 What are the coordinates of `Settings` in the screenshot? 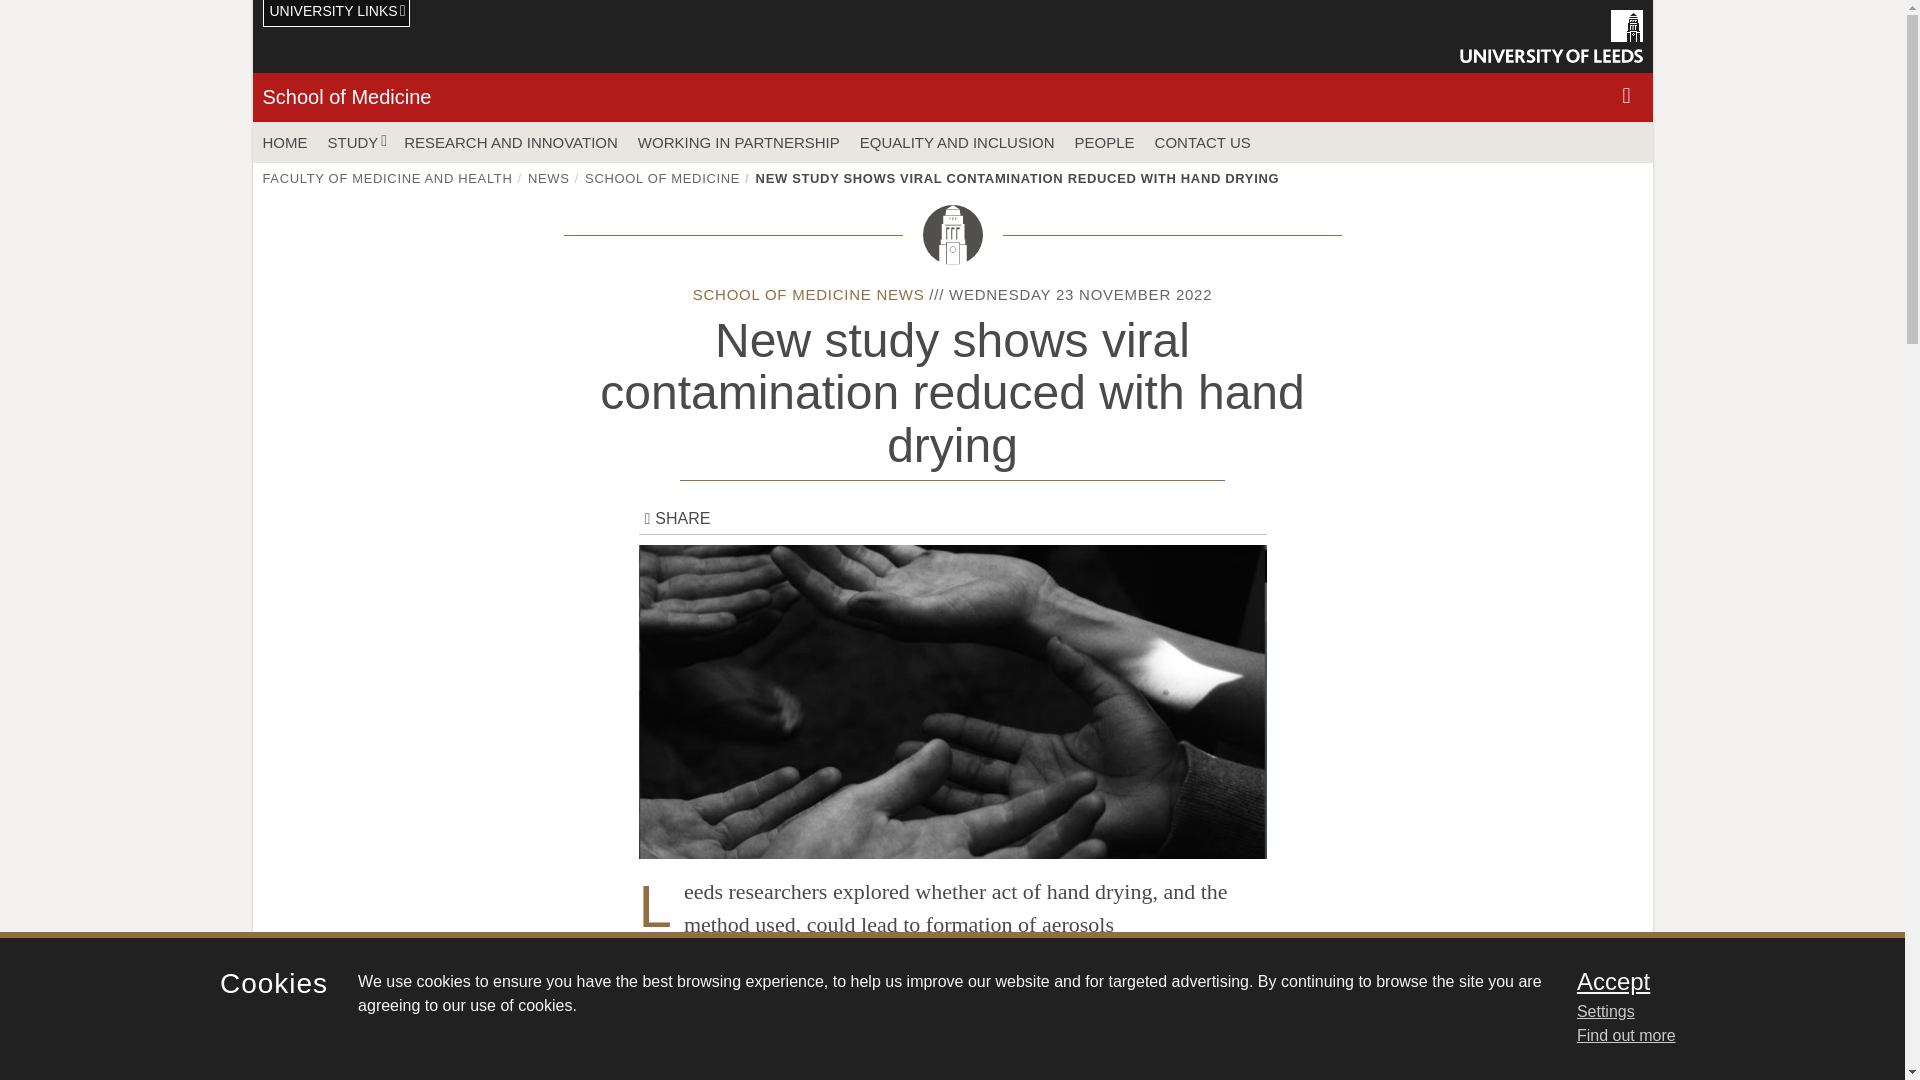 It's located at (1714, 1012).